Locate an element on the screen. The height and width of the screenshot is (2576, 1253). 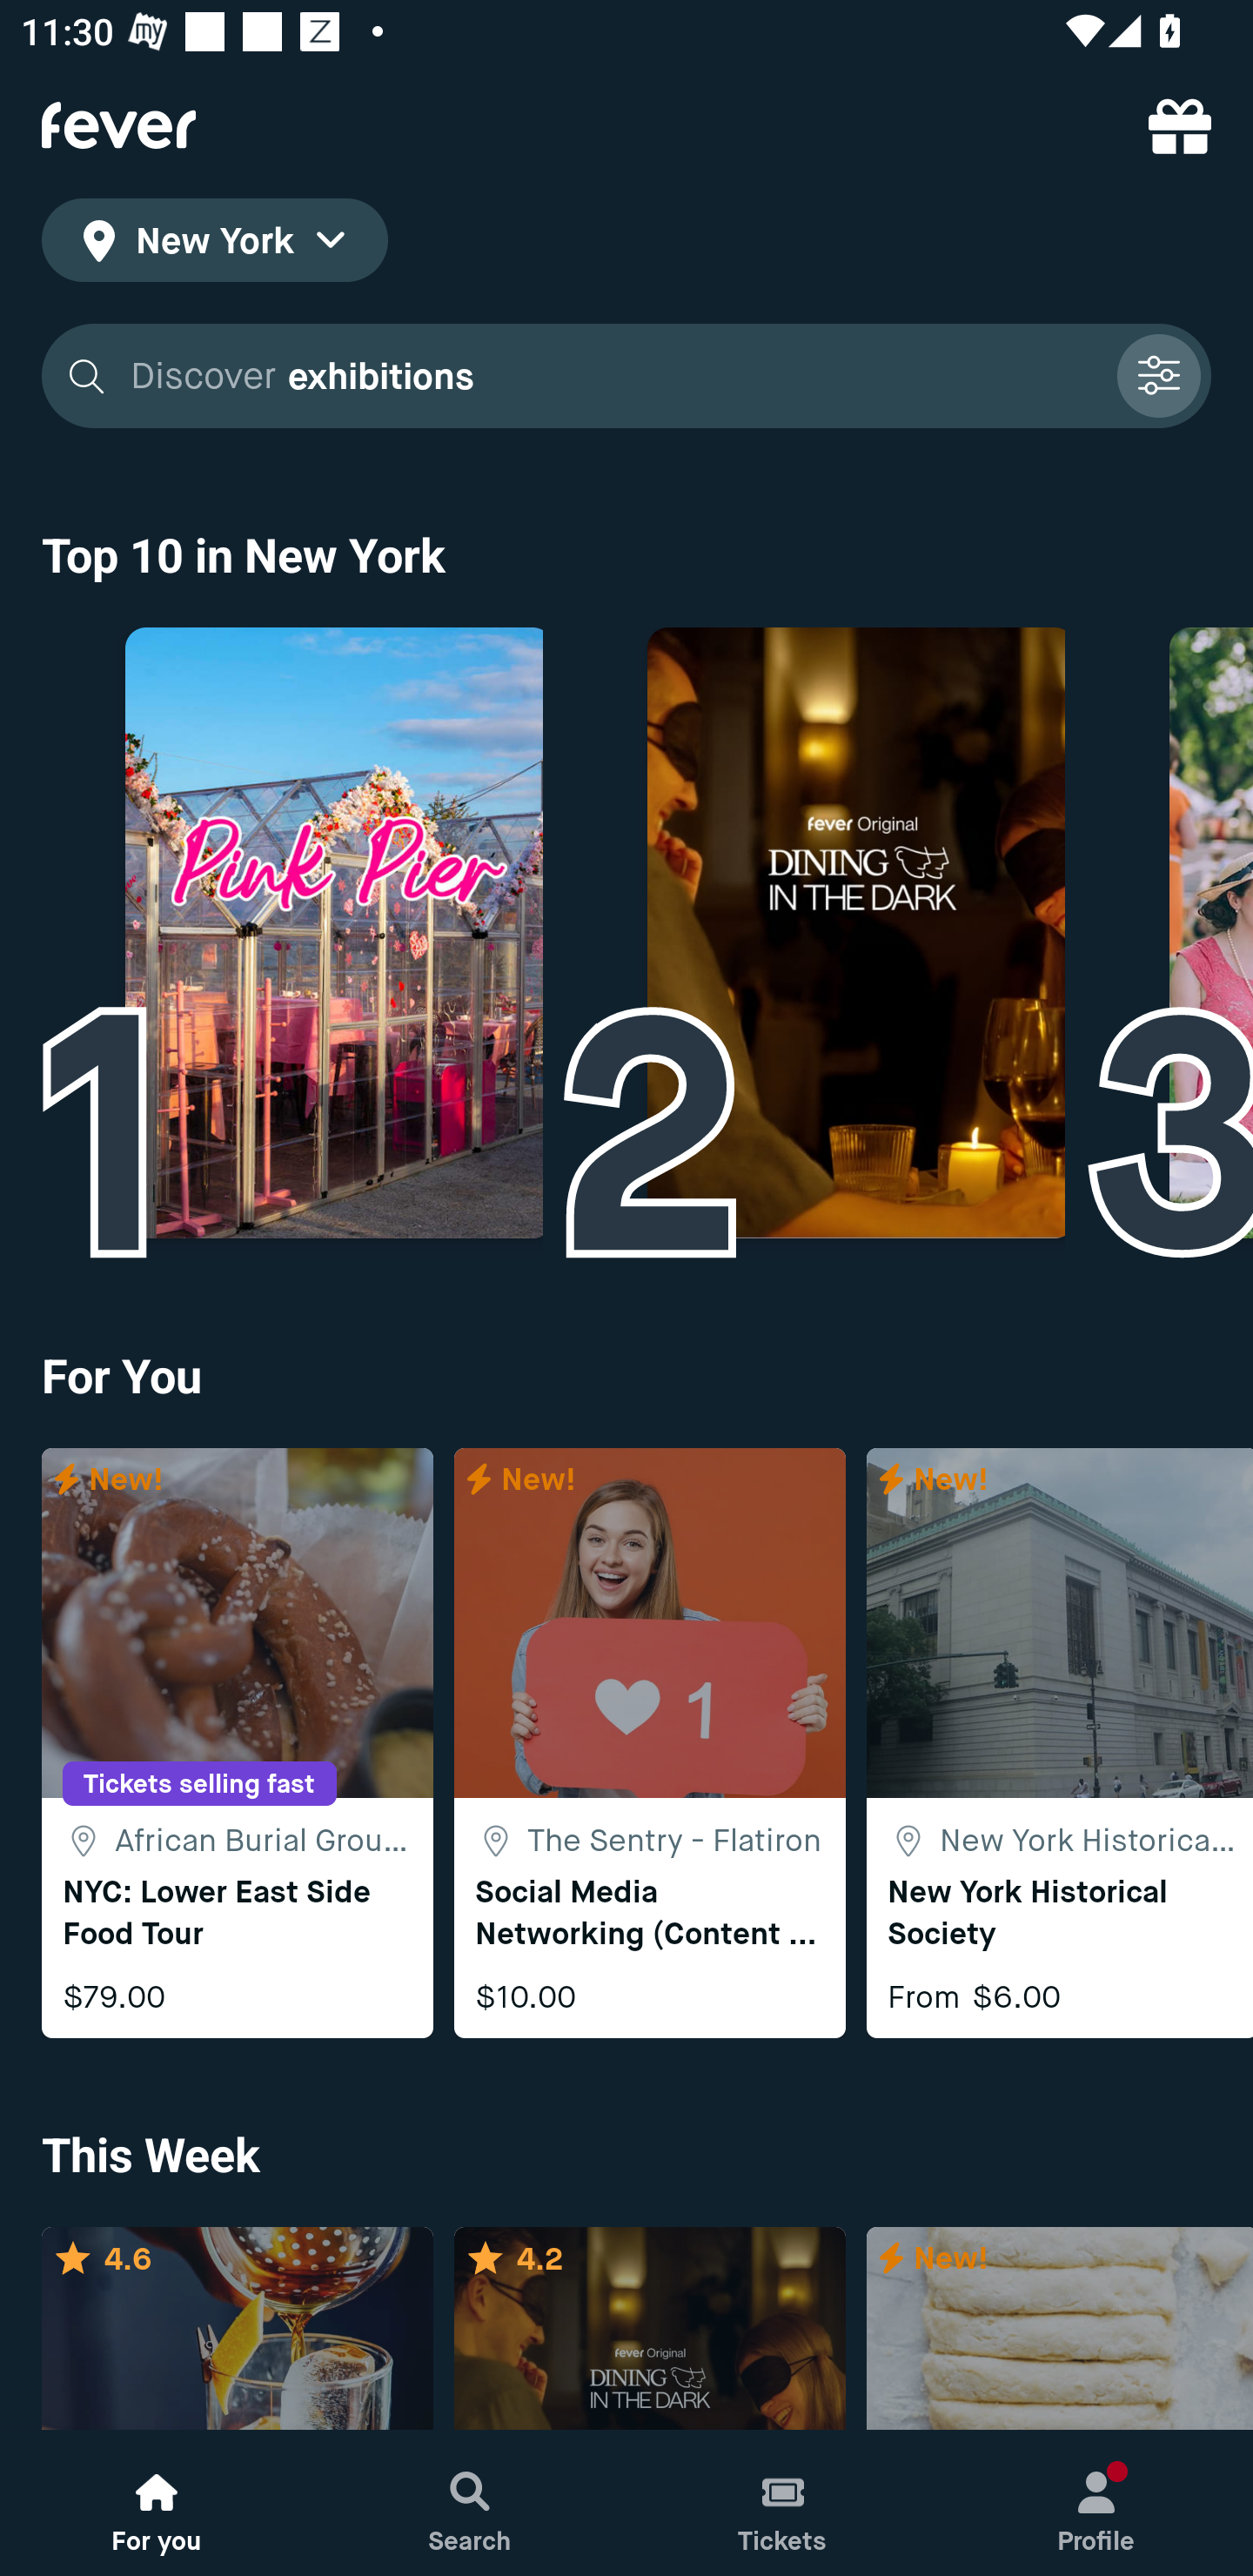
Profile, New notification Profile is located at coordinates (1096, 2503).